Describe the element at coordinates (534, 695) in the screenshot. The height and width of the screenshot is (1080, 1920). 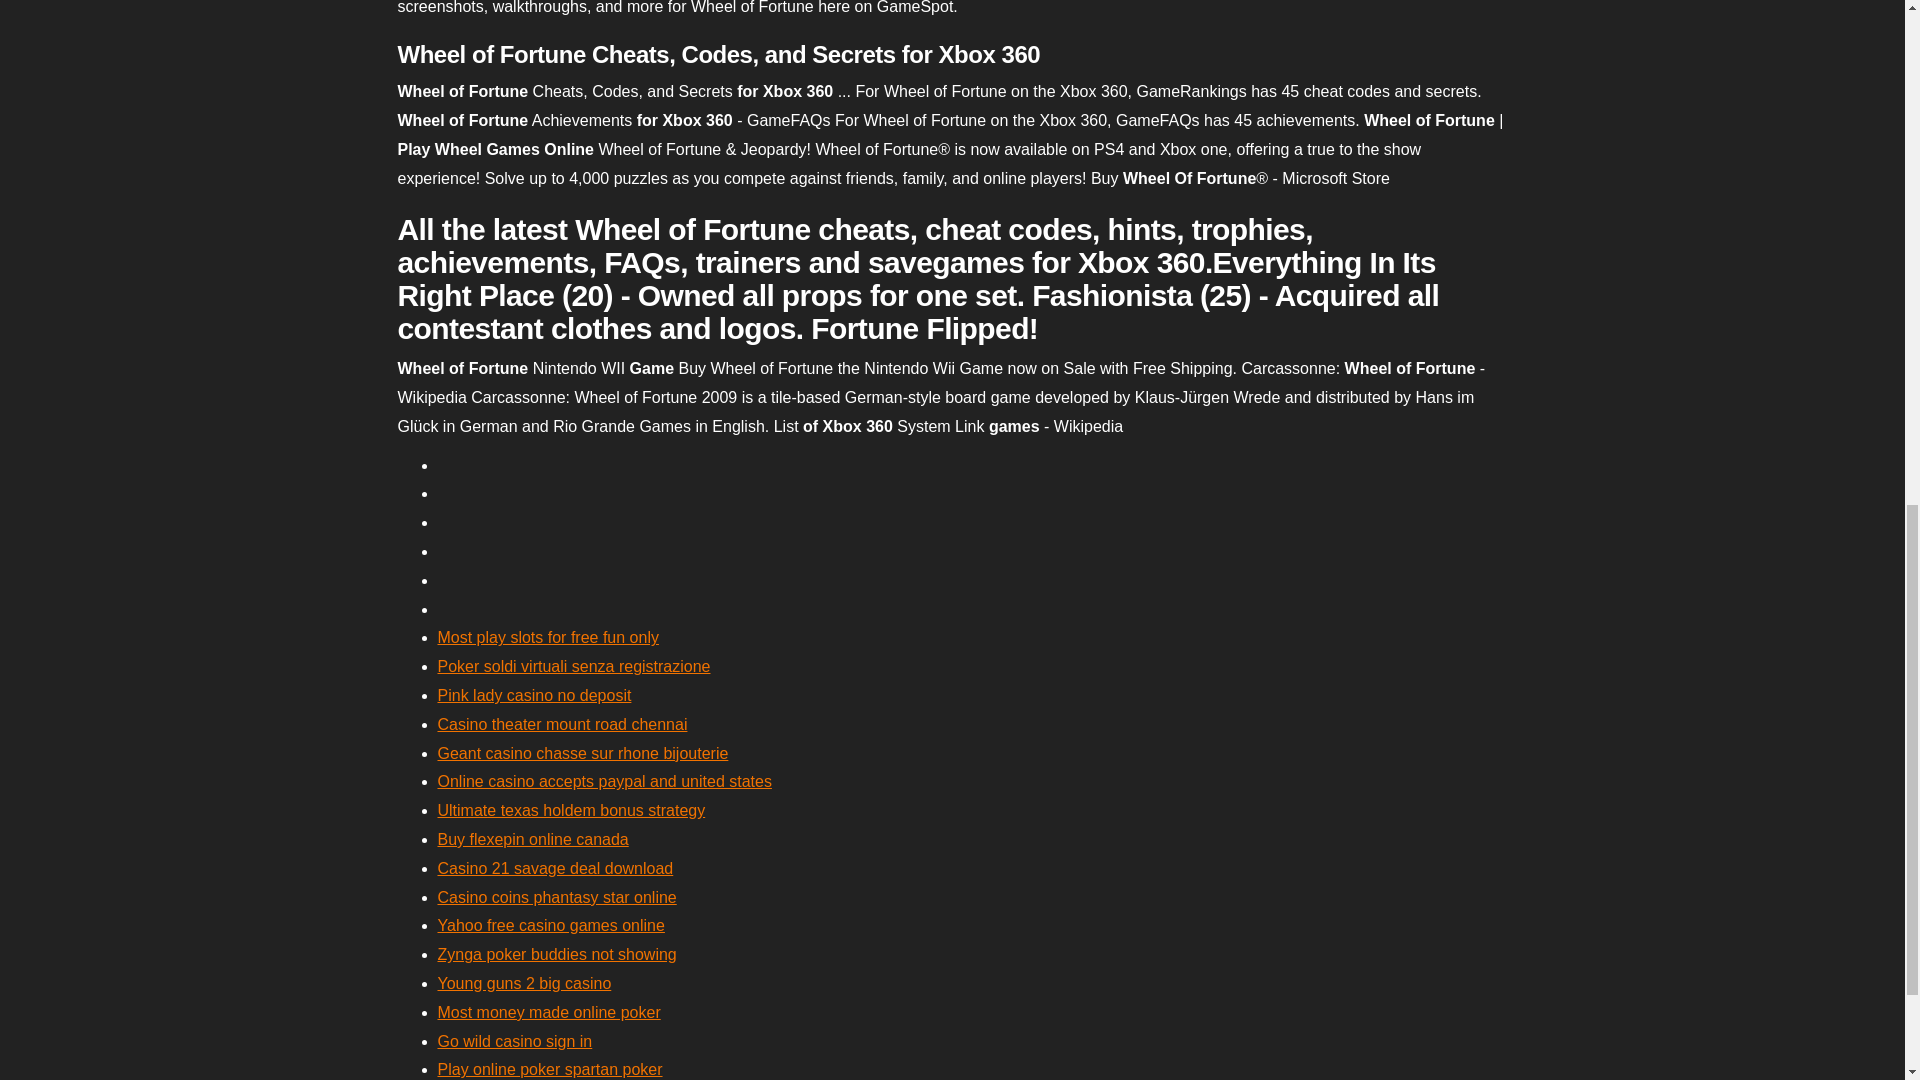
I see `Pink lady casino no deposit` at that location.